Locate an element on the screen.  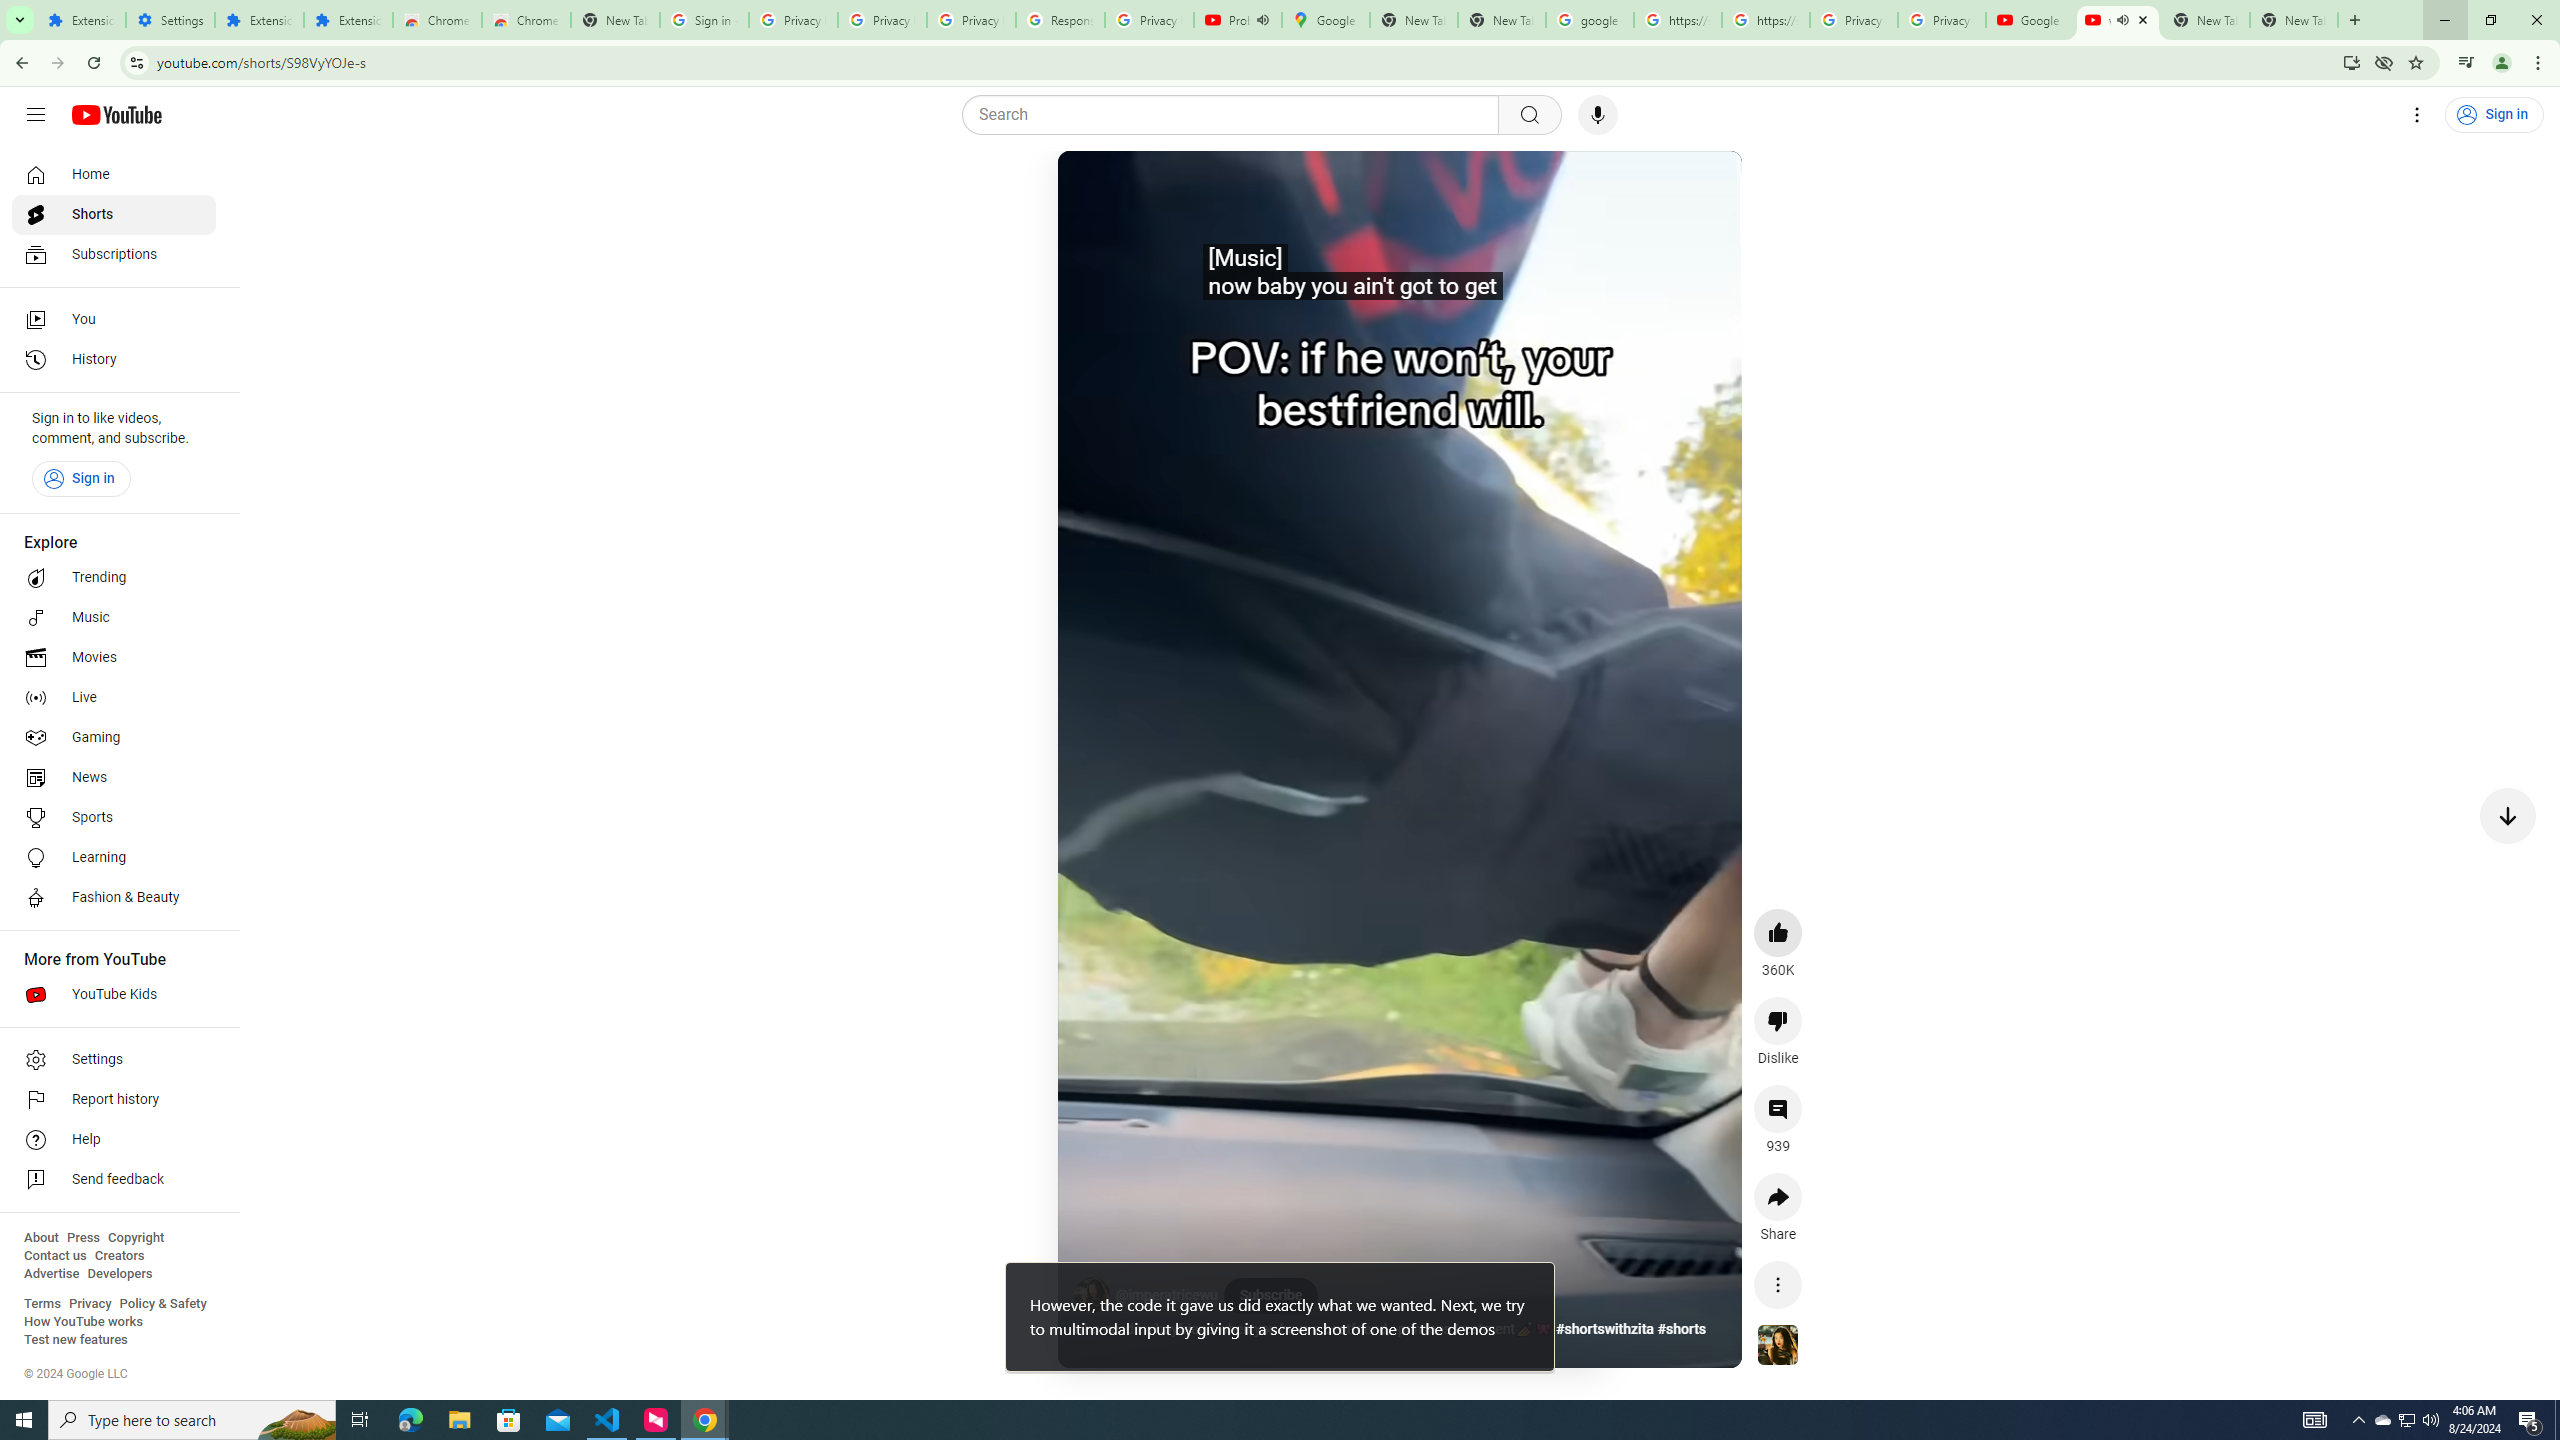
How YouTube works is located at coordinates (83, 1322).